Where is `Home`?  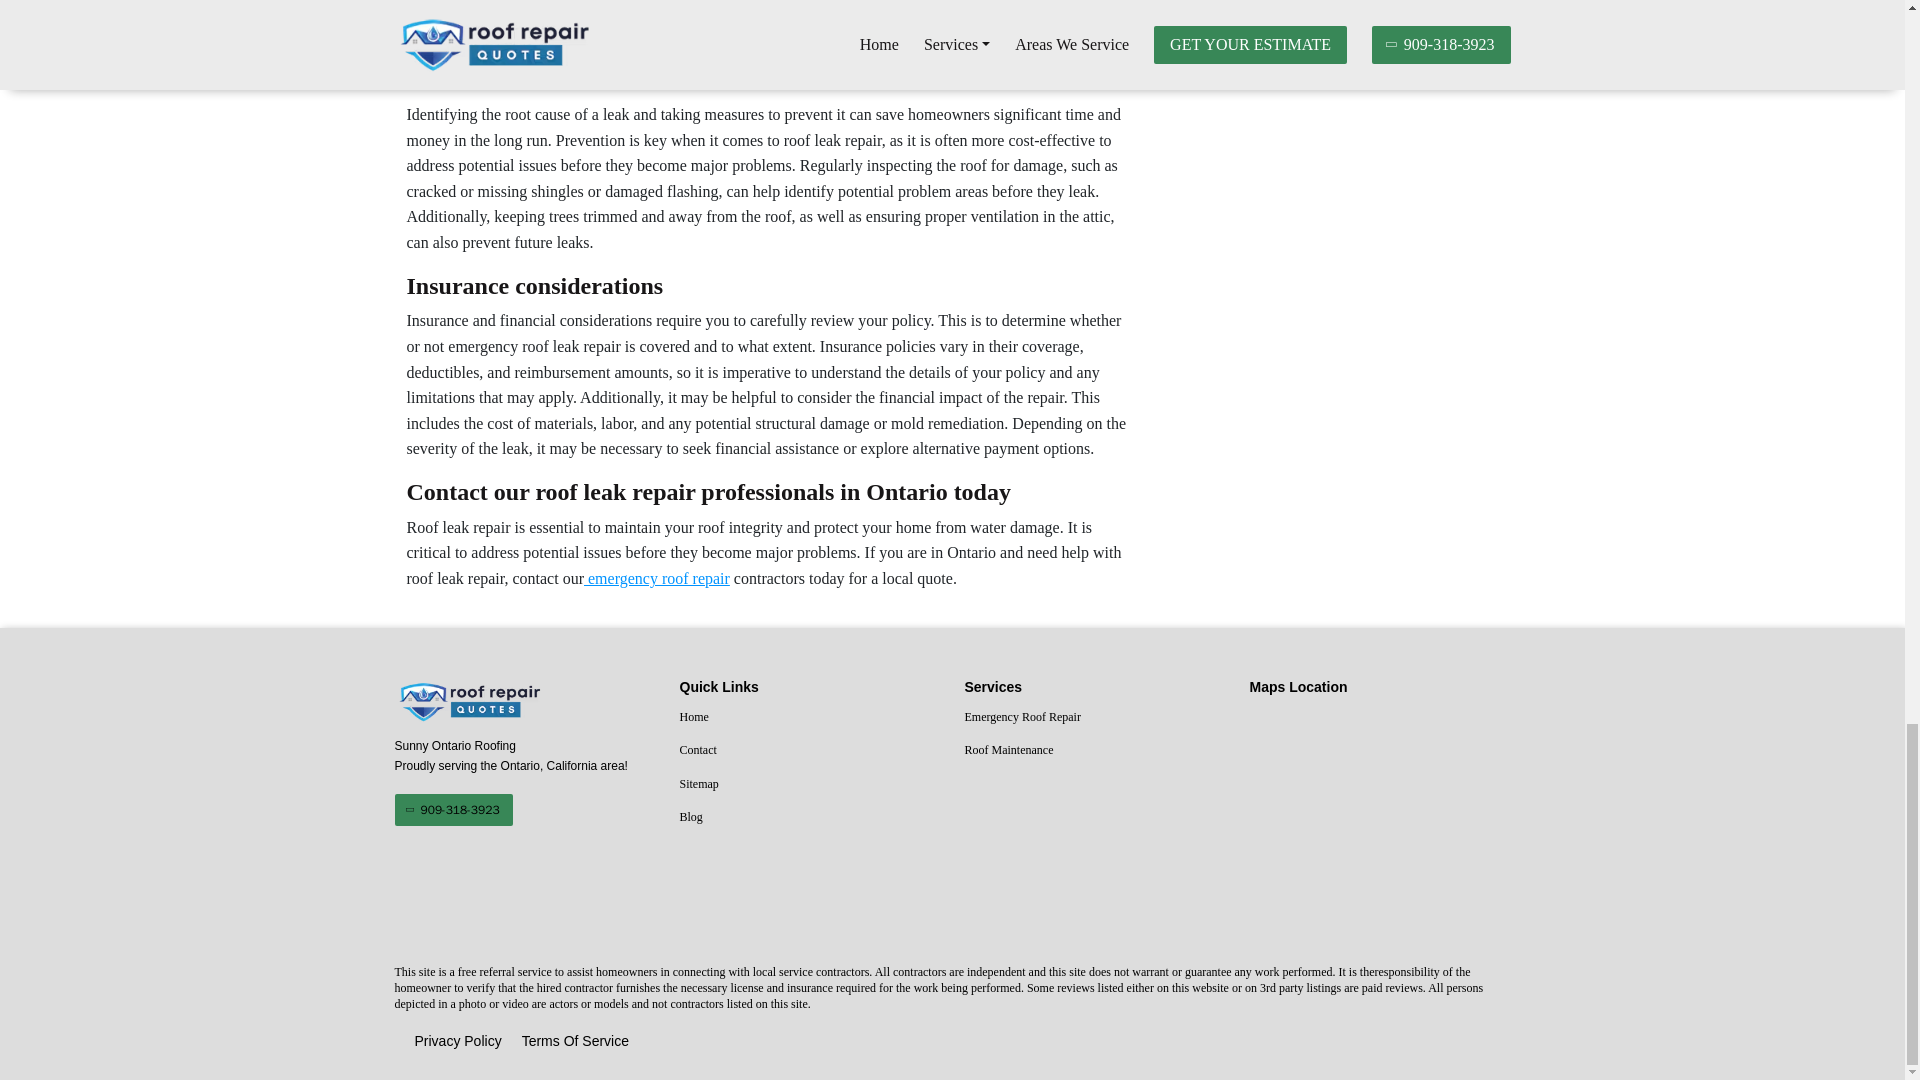 Home is located at coordinates (810, 718).